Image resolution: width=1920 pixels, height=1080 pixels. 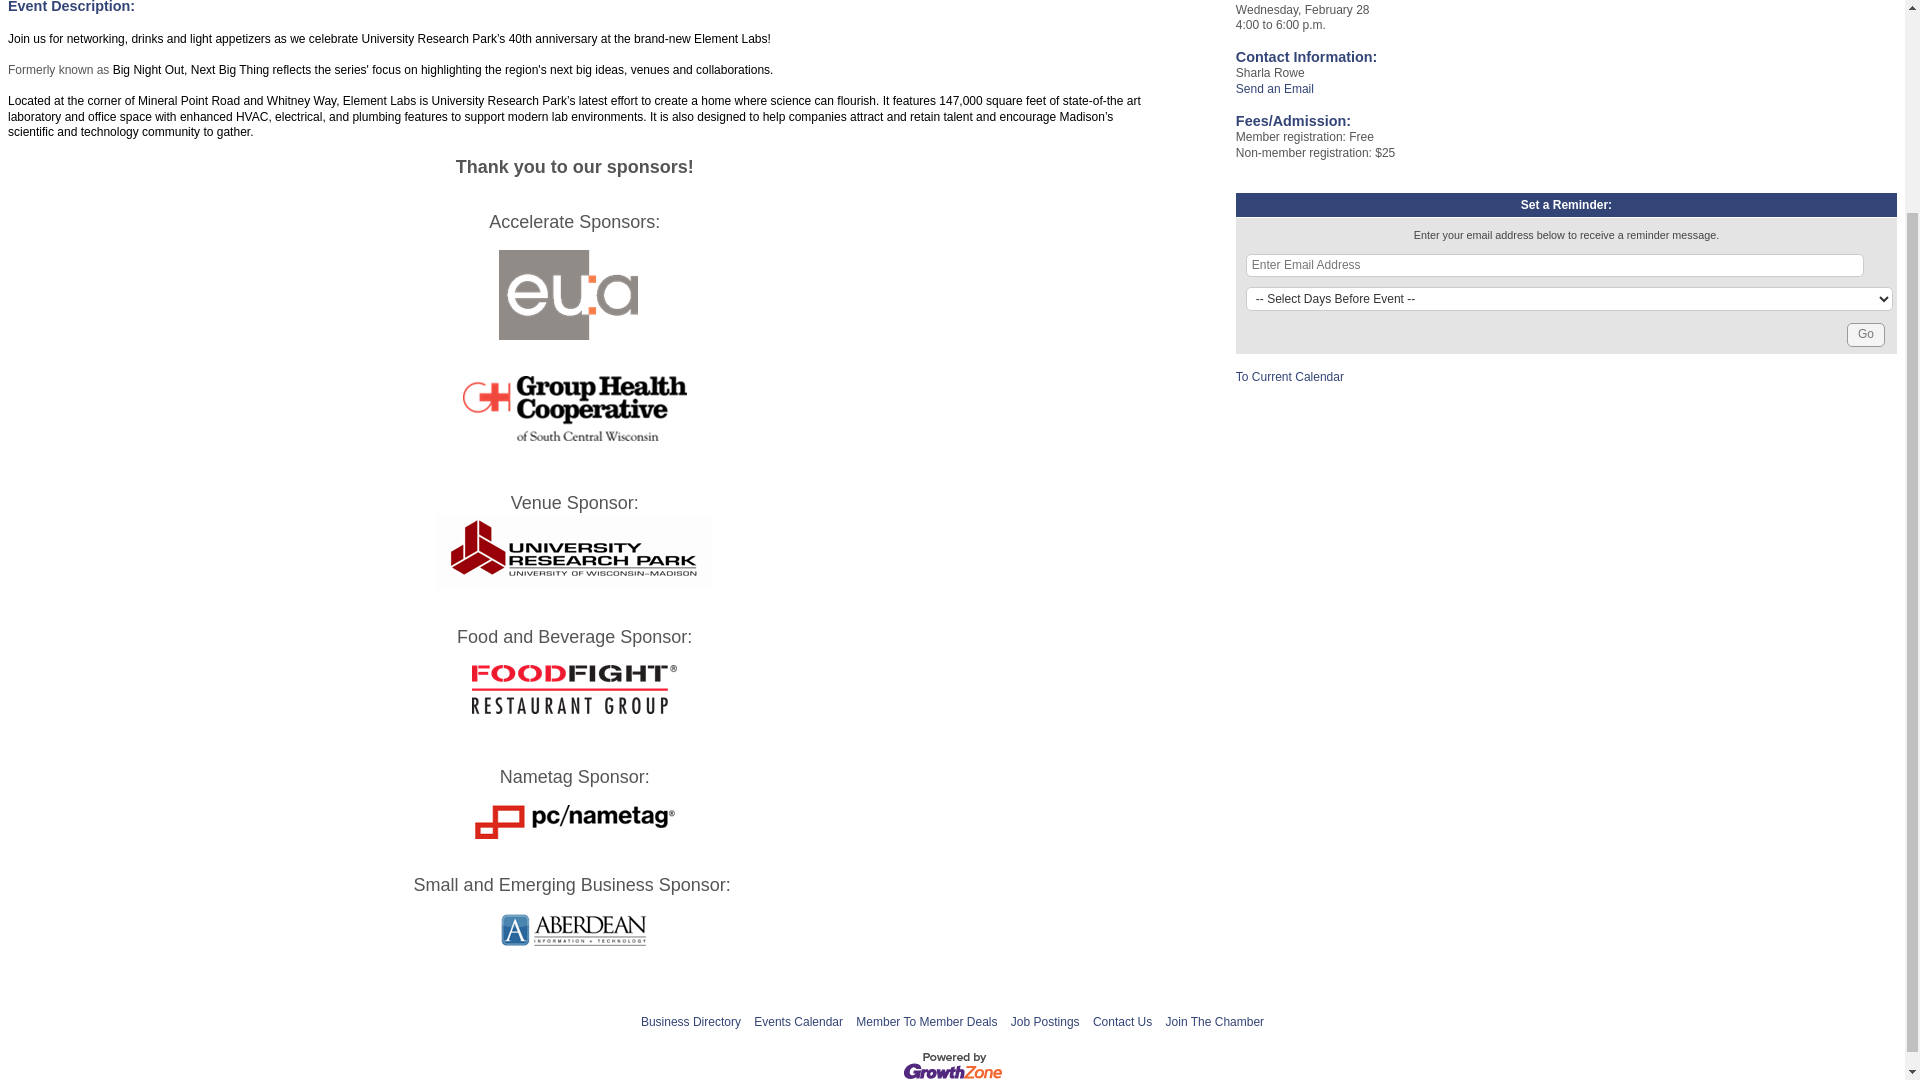 What do you see at coordinates (1866, 334) in the screenshot?
I see `Go` at bounding box center [1866, 334].